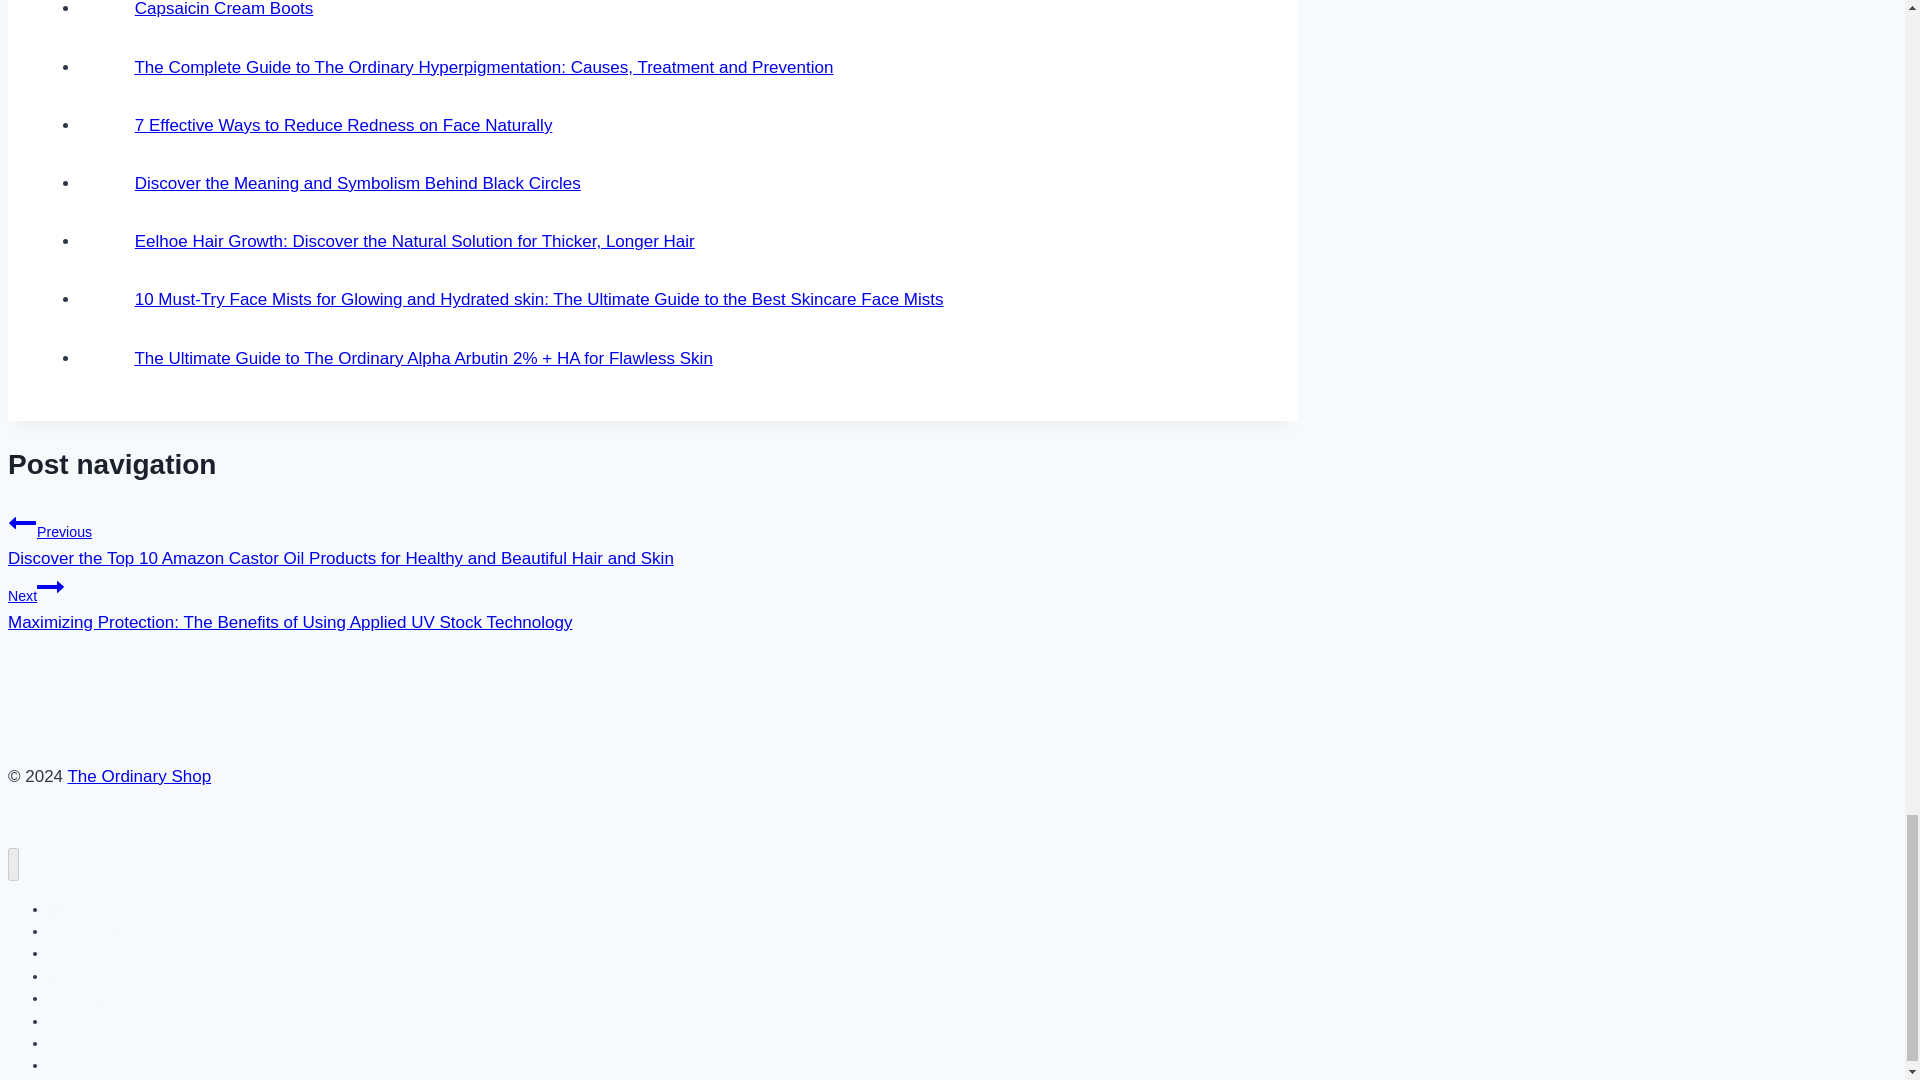  I want to click on Previous, so click(22, 522).